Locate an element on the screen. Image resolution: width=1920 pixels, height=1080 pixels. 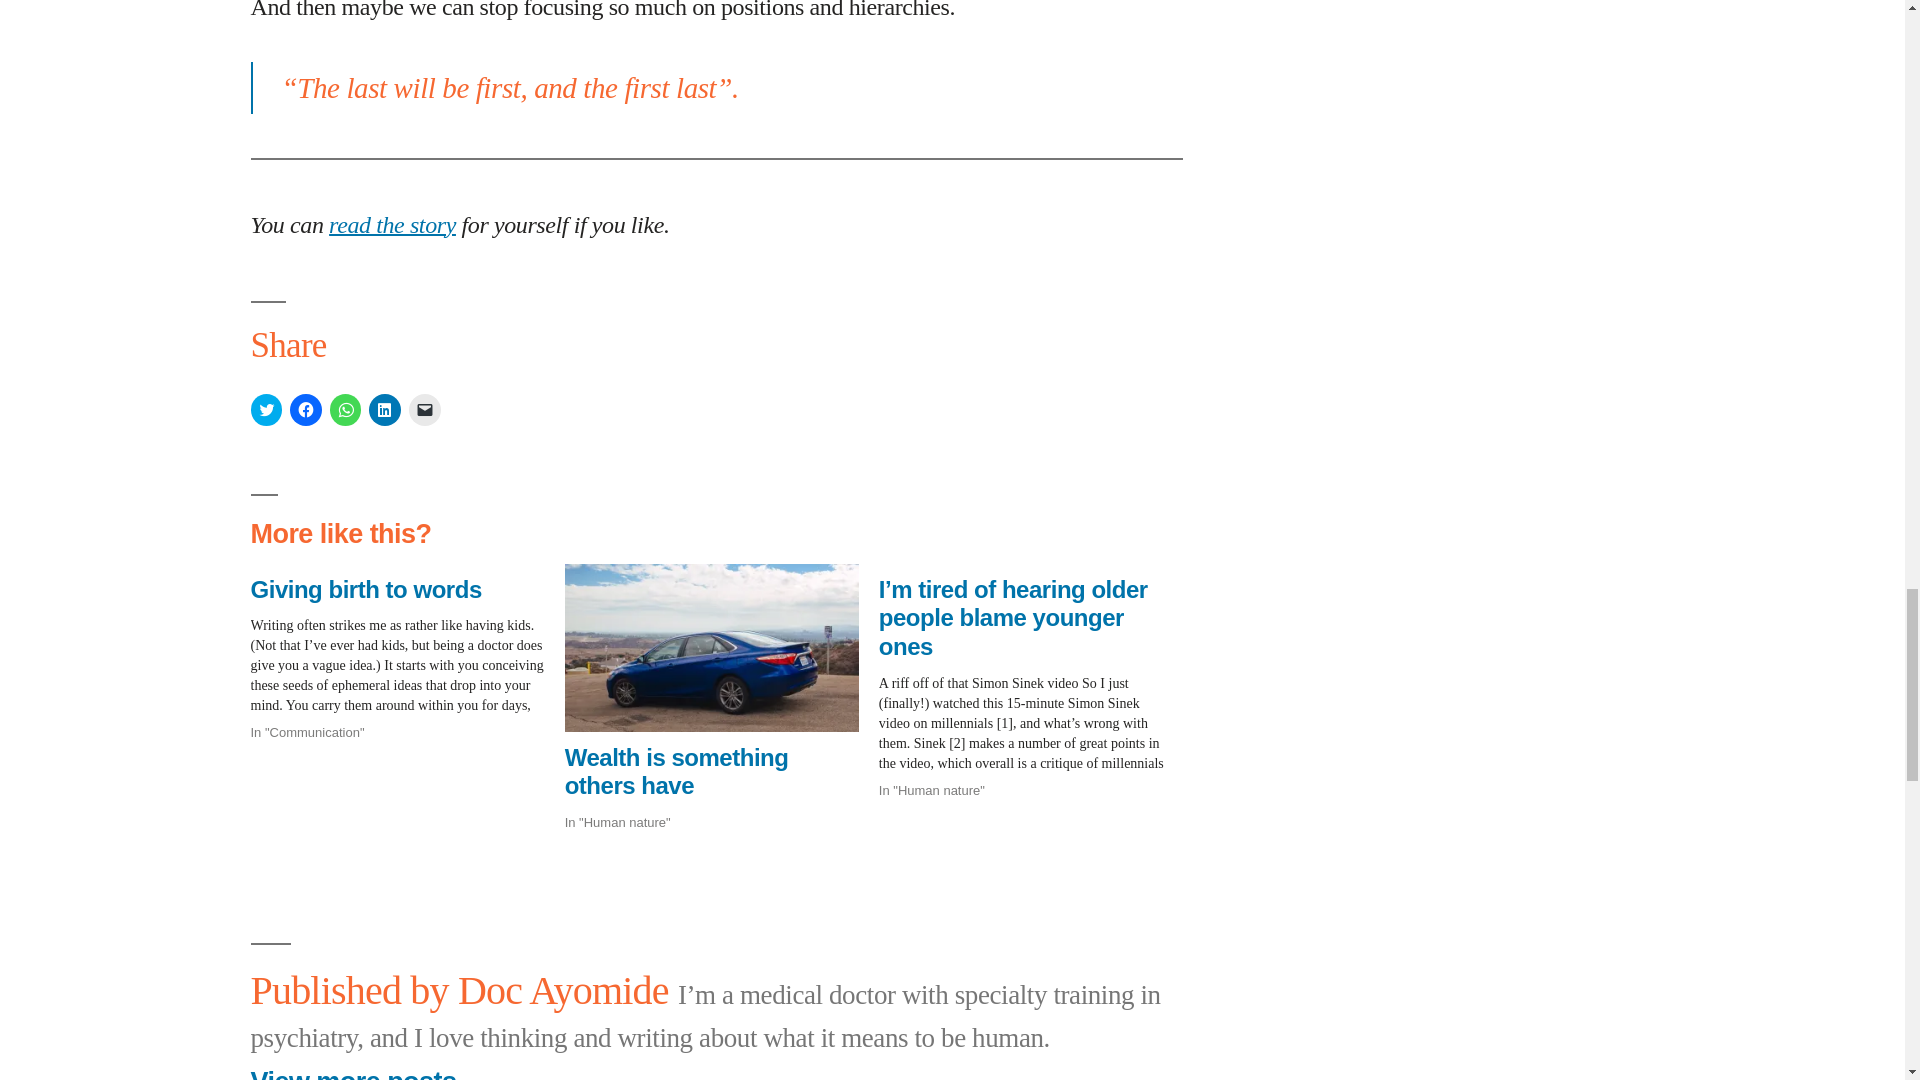
View more posts is located at coordinates (352, 1072).